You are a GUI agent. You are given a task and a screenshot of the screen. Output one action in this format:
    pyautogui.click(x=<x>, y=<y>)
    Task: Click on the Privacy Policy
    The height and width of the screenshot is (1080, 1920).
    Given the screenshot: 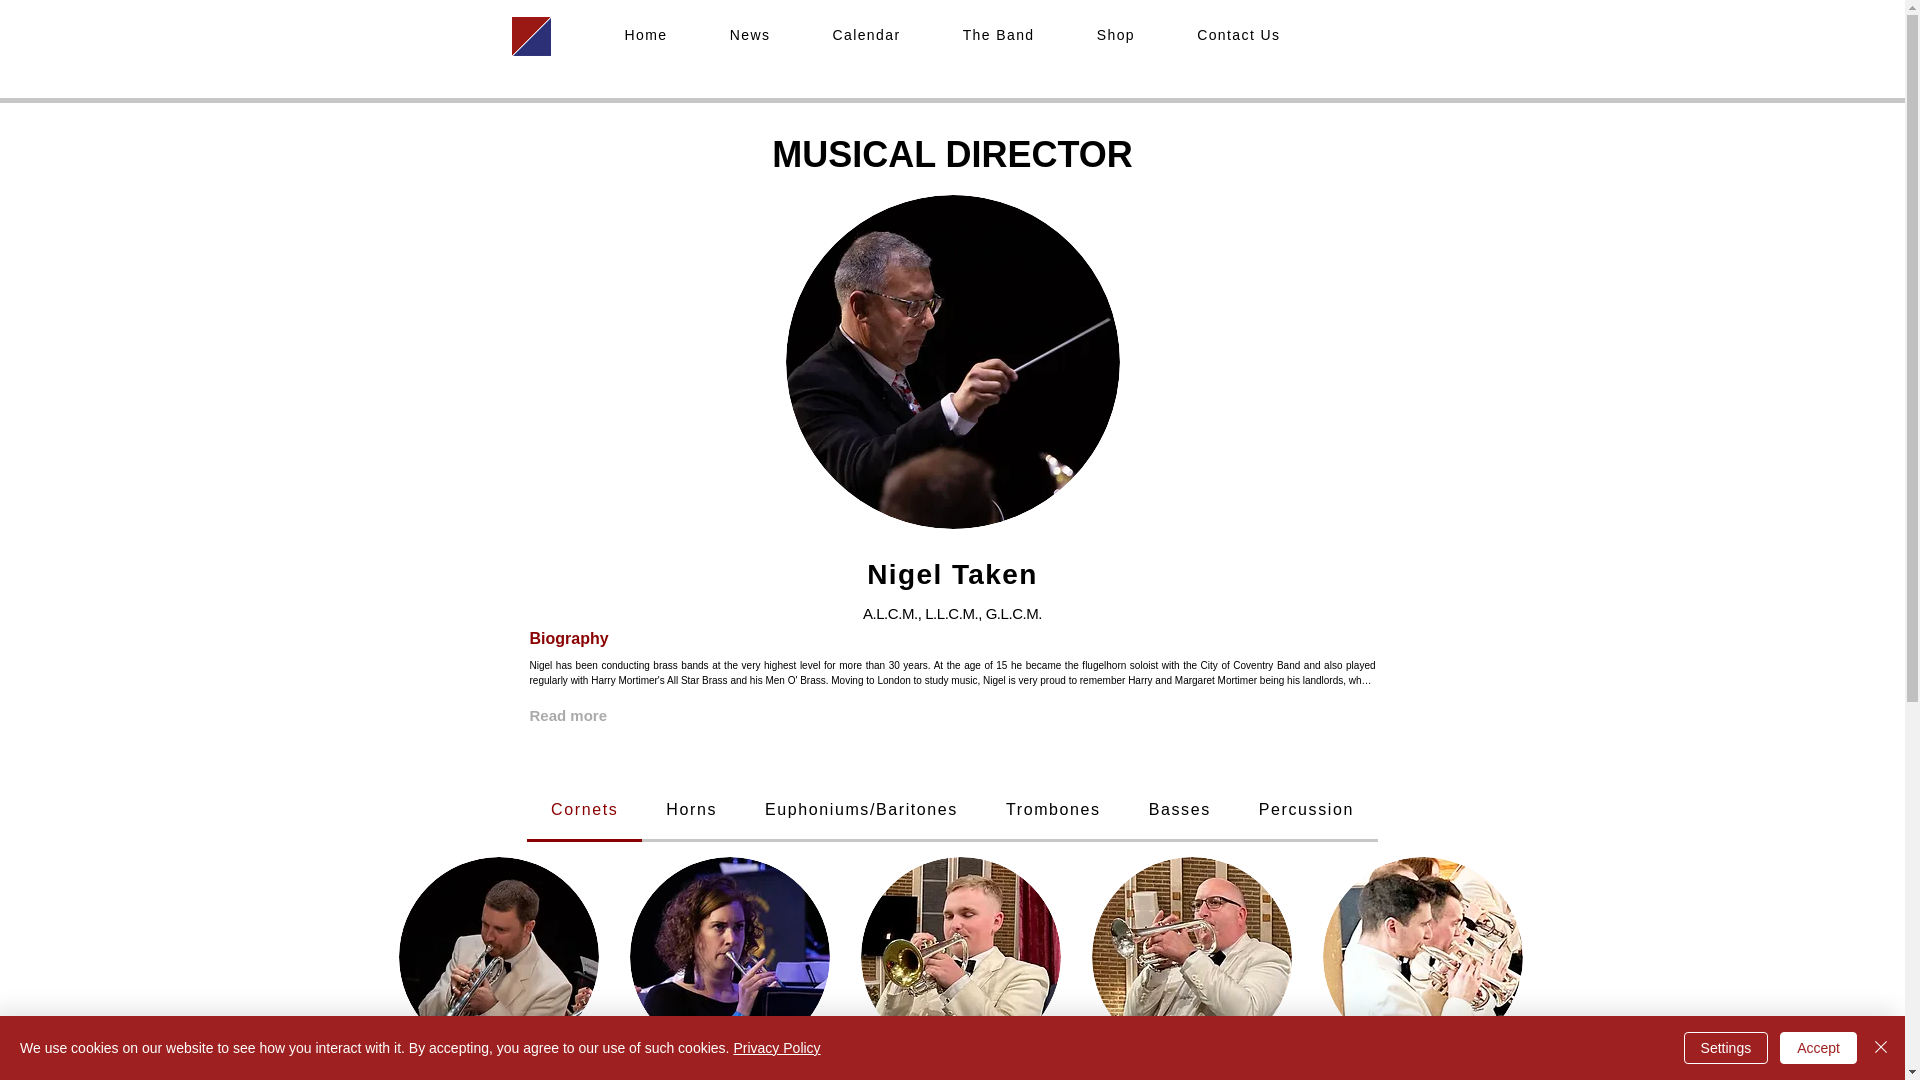 What is the action you would take?
    pyautogui.click(x=776, y=1048)
    